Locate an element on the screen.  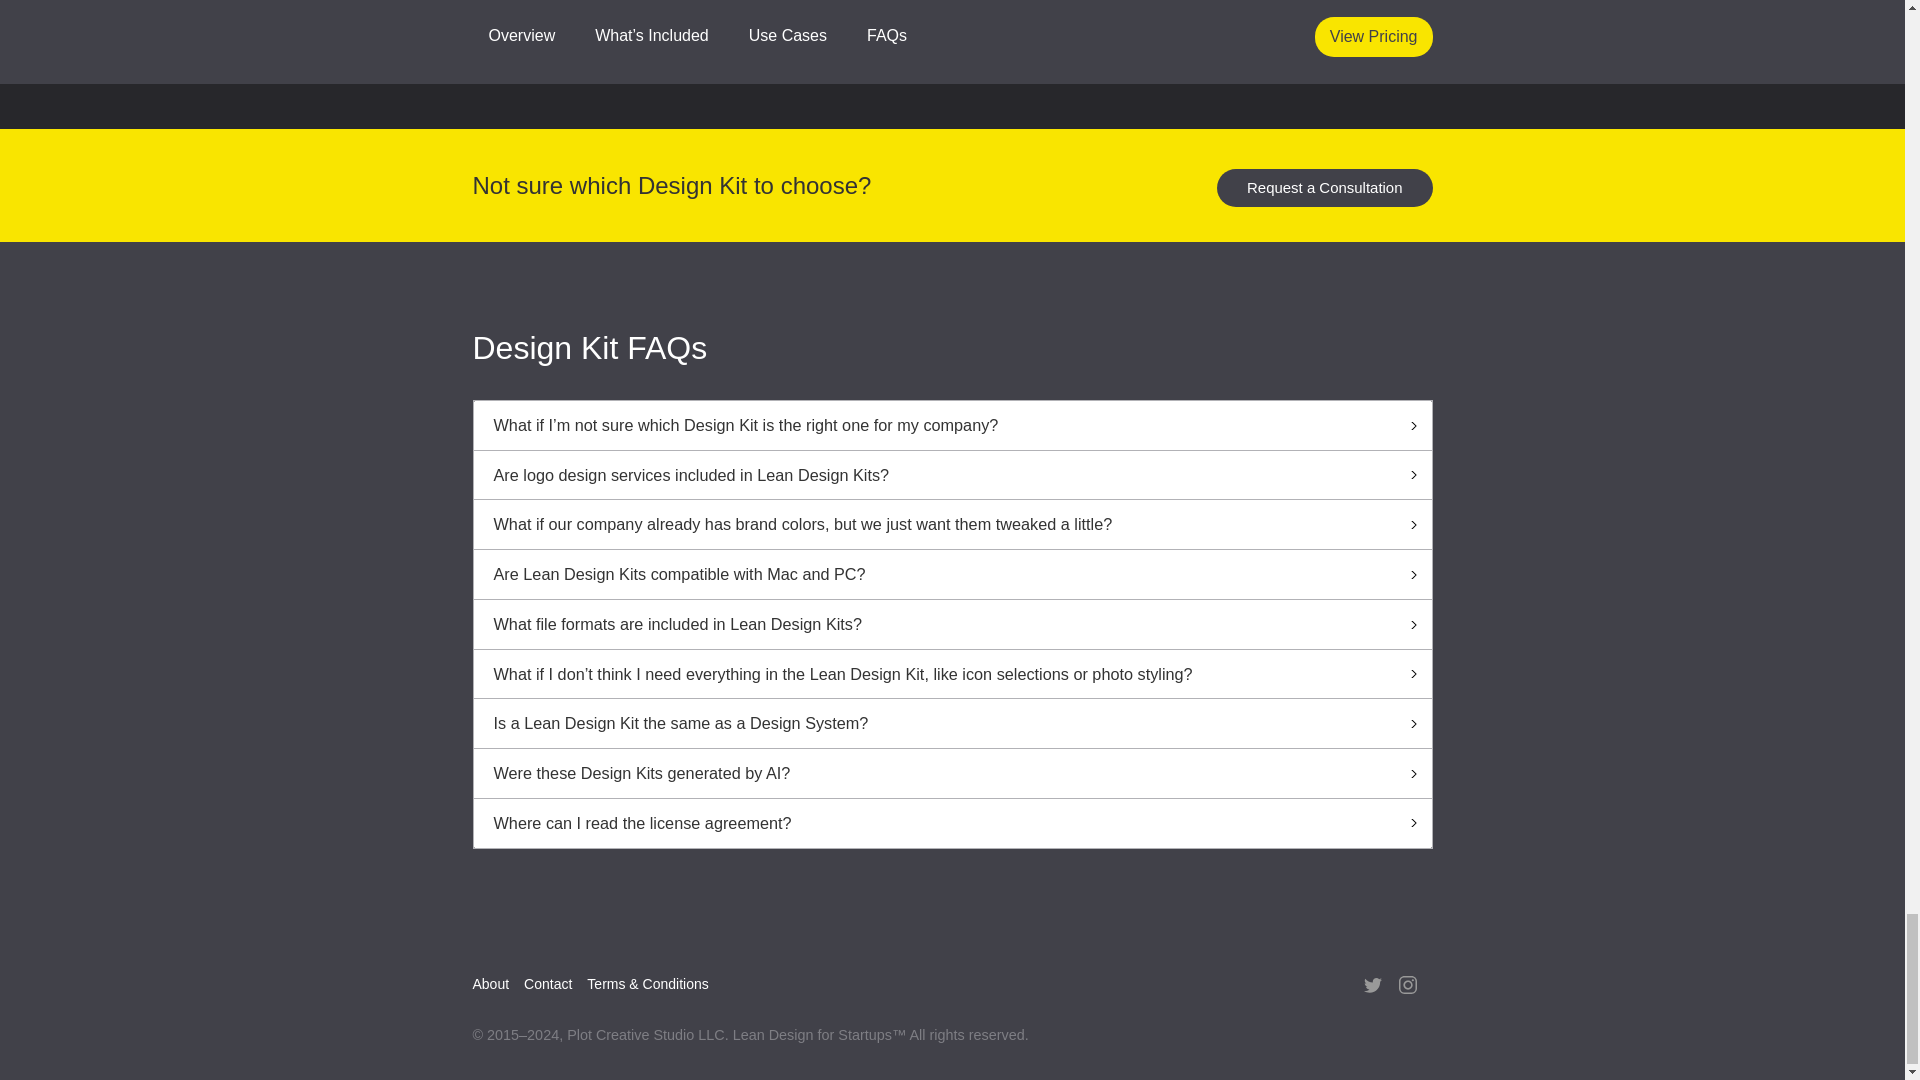
Is a Lean Design Kit the same as a Design System? is located at coordinates (953, 724).